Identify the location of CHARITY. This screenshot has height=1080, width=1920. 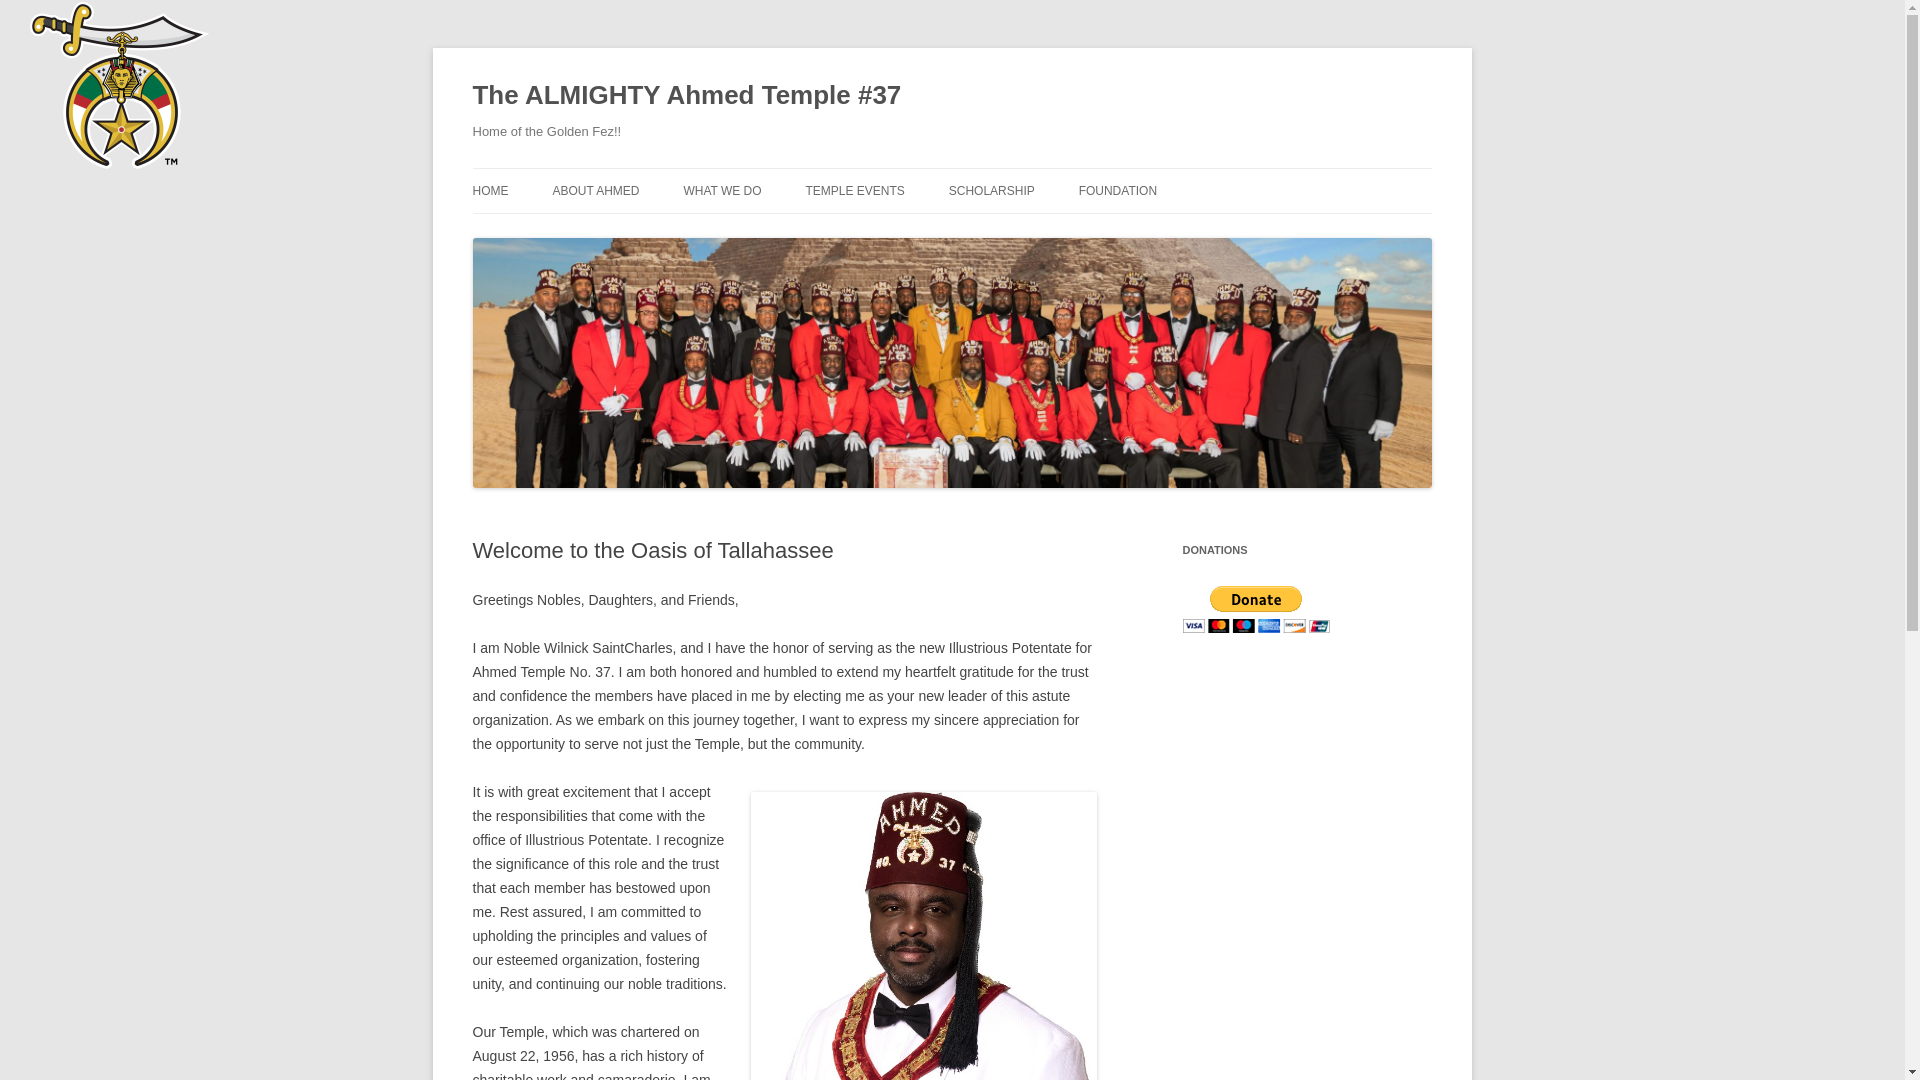
(783, 232).